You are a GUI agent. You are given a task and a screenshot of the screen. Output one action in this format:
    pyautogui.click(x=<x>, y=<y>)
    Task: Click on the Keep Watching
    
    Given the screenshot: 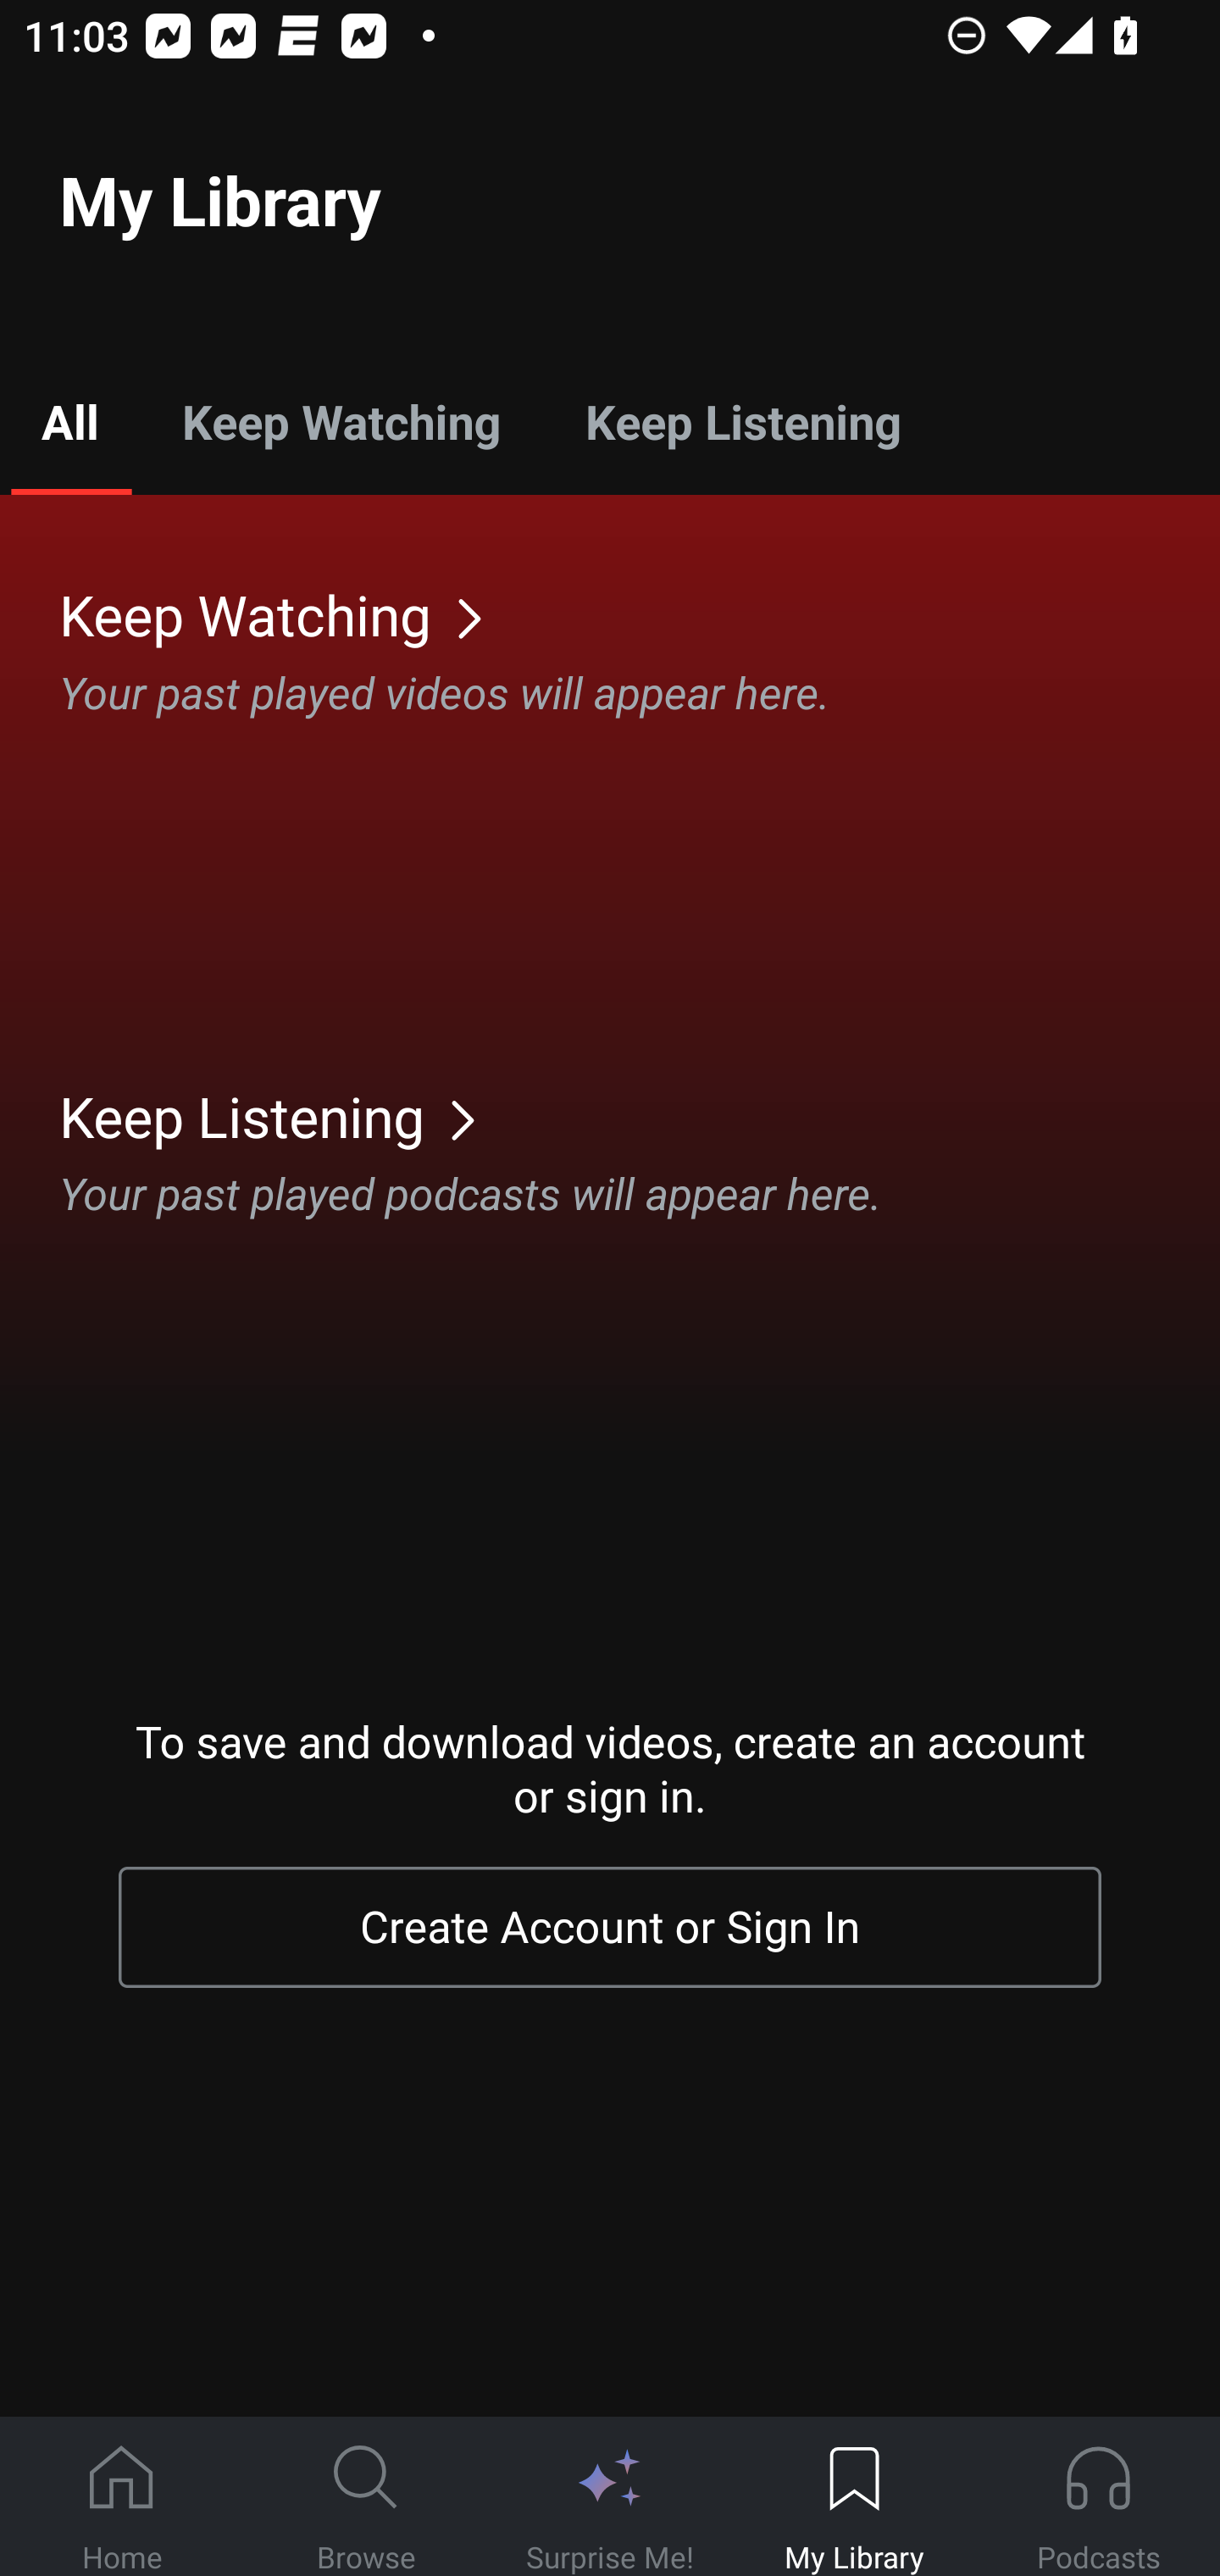 What is the action you would take?
    pyautogui.click(x=640, y=613)
    